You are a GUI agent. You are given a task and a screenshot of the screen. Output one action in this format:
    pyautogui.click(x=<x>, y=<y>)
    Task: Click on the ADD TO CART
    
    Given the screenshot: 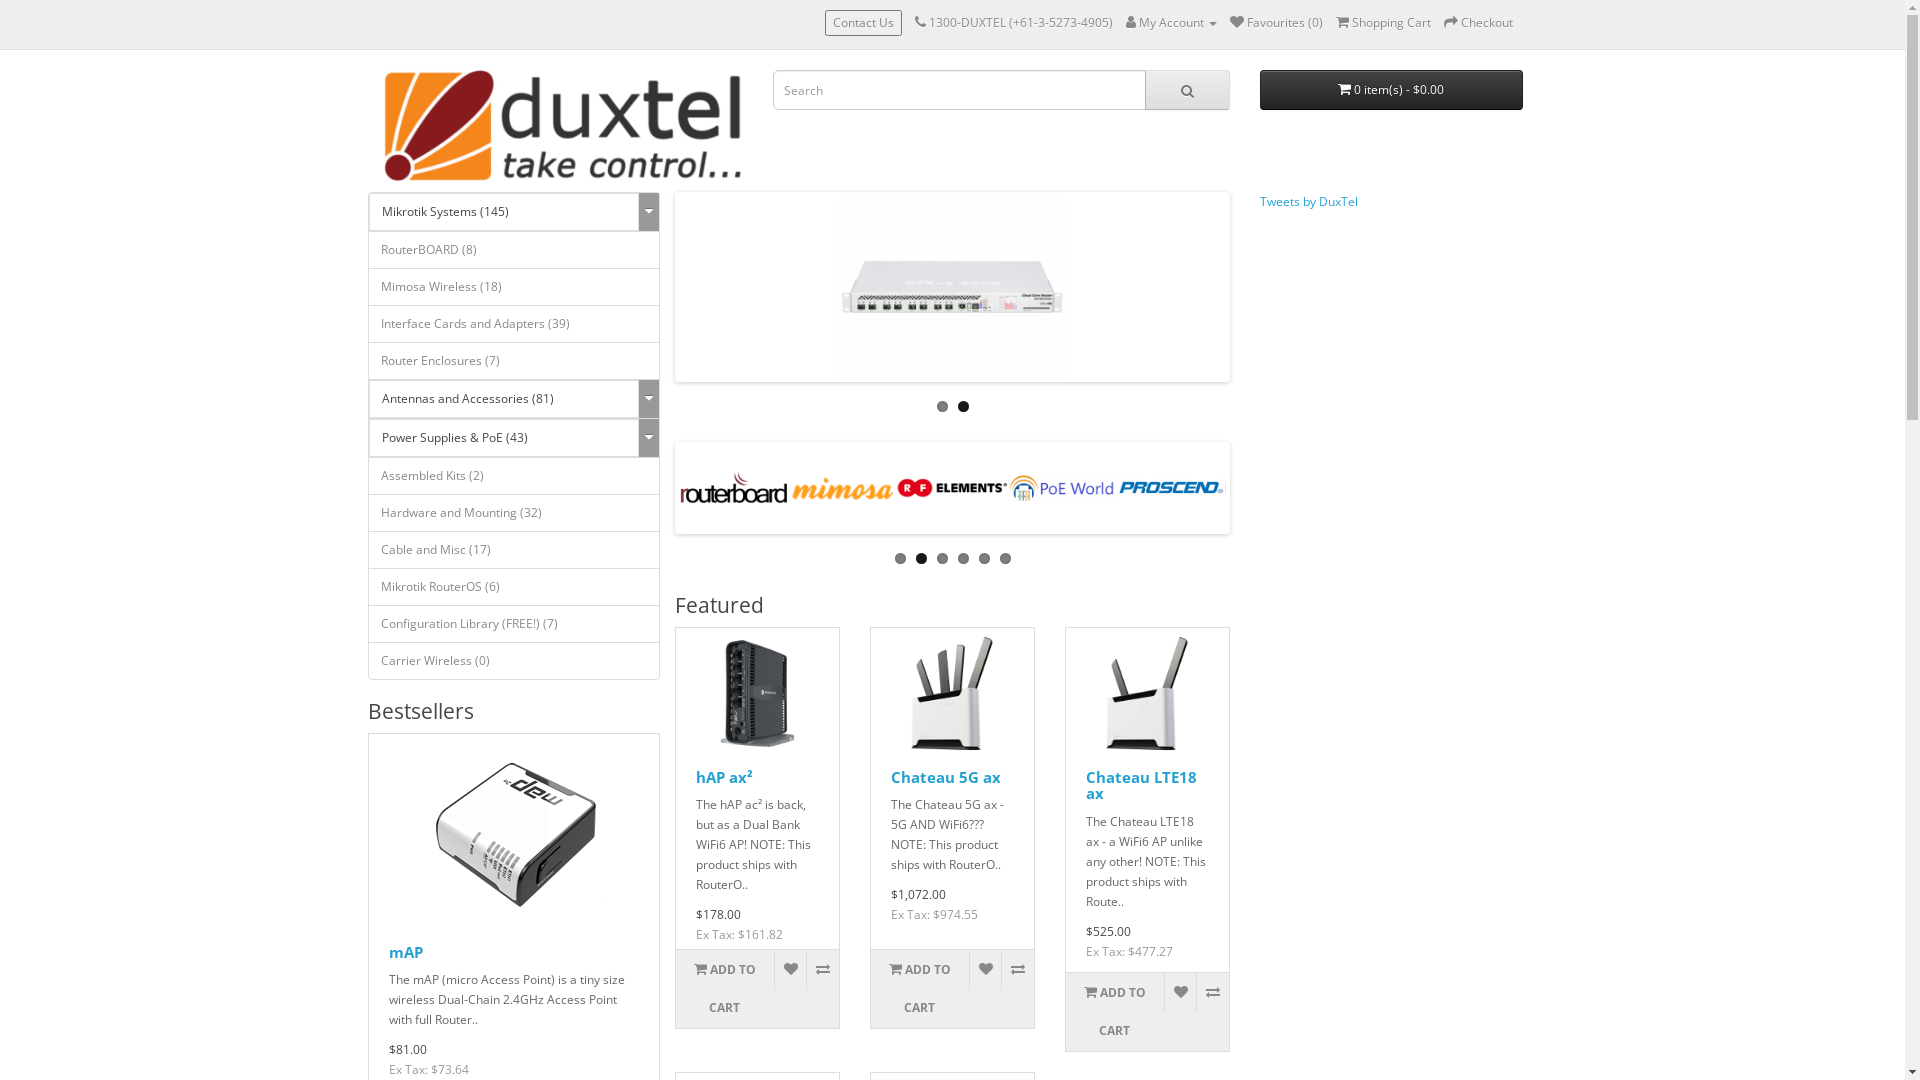 What is the action you would take?
    pyautogui.click(x=1115, y=1012)
    